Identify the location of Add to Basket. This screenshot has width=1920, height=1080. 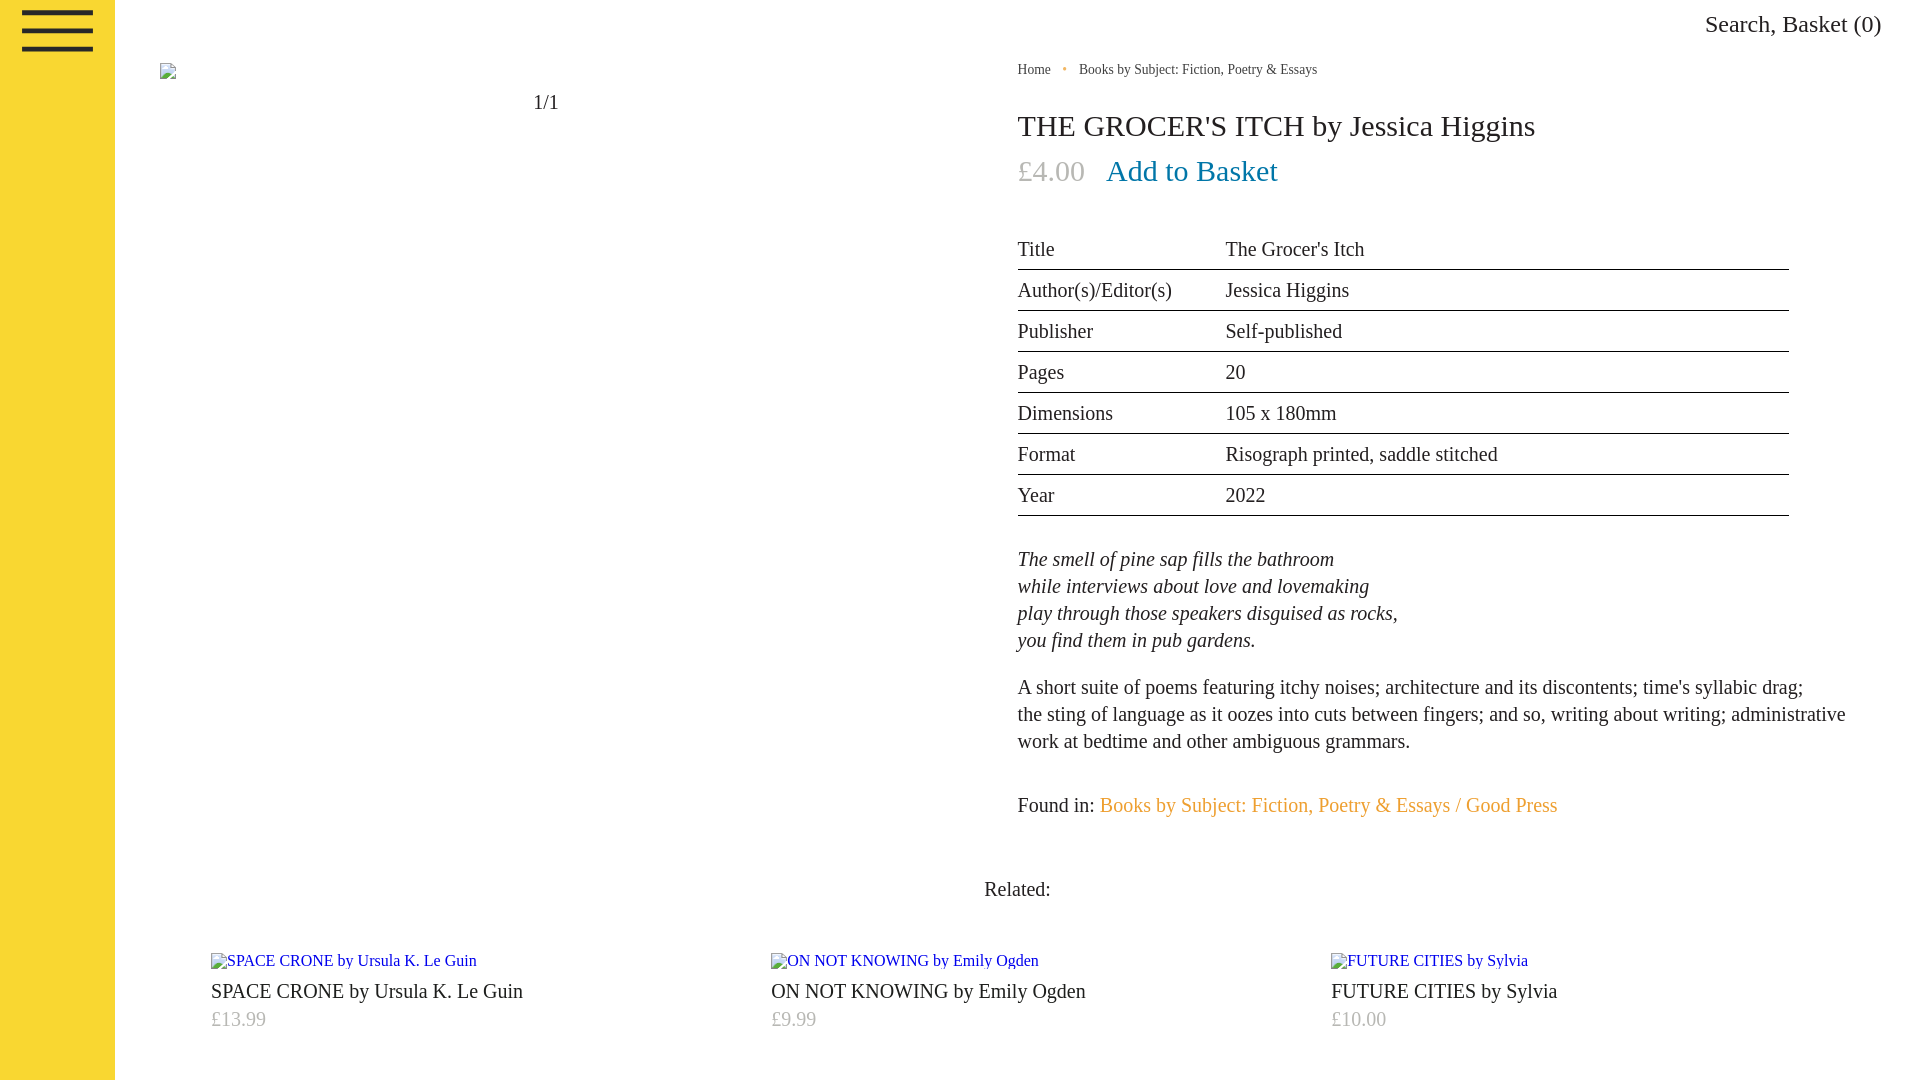
(1192, 171).